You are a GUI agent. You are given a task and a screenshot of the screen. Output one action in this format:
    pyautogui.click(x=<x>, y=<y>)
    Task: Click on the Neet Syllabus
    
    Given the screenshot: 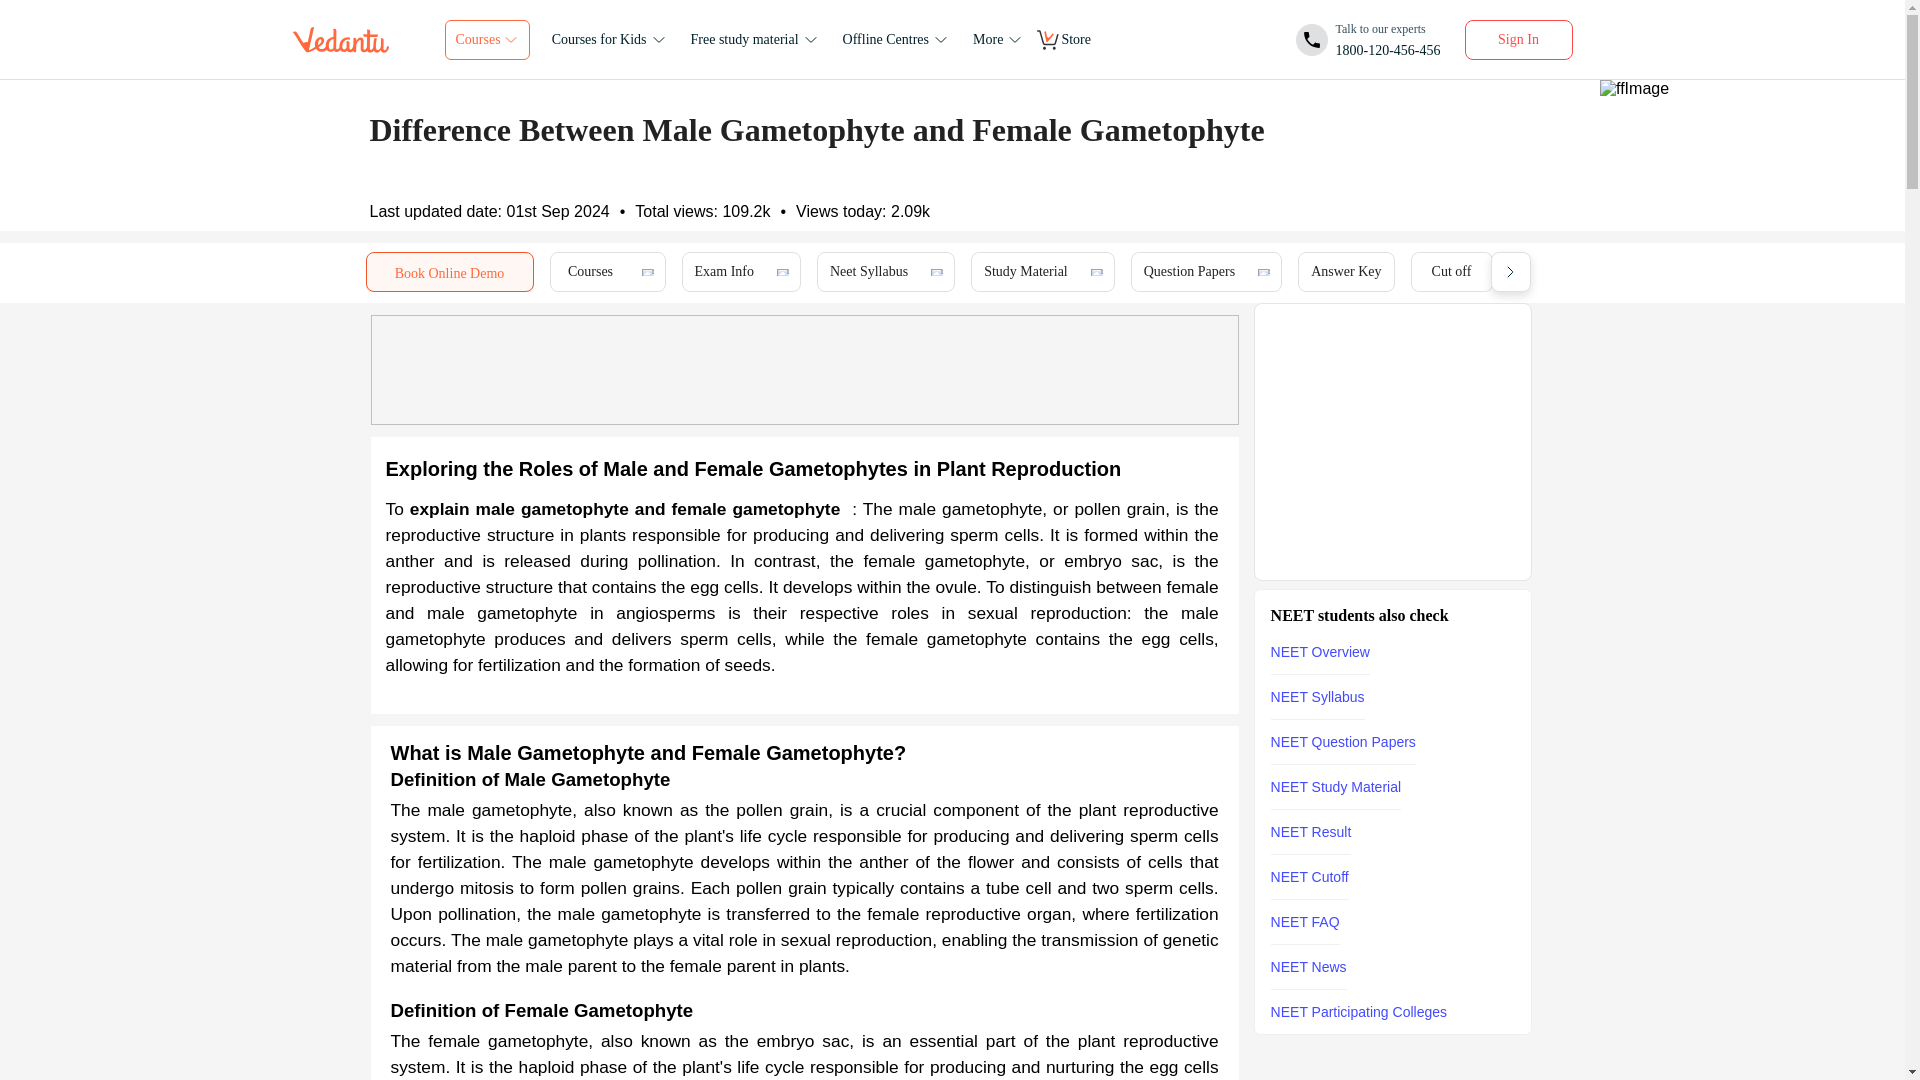 What is the action you would take?
    pyautogui.click(x=1189, y=271)
    